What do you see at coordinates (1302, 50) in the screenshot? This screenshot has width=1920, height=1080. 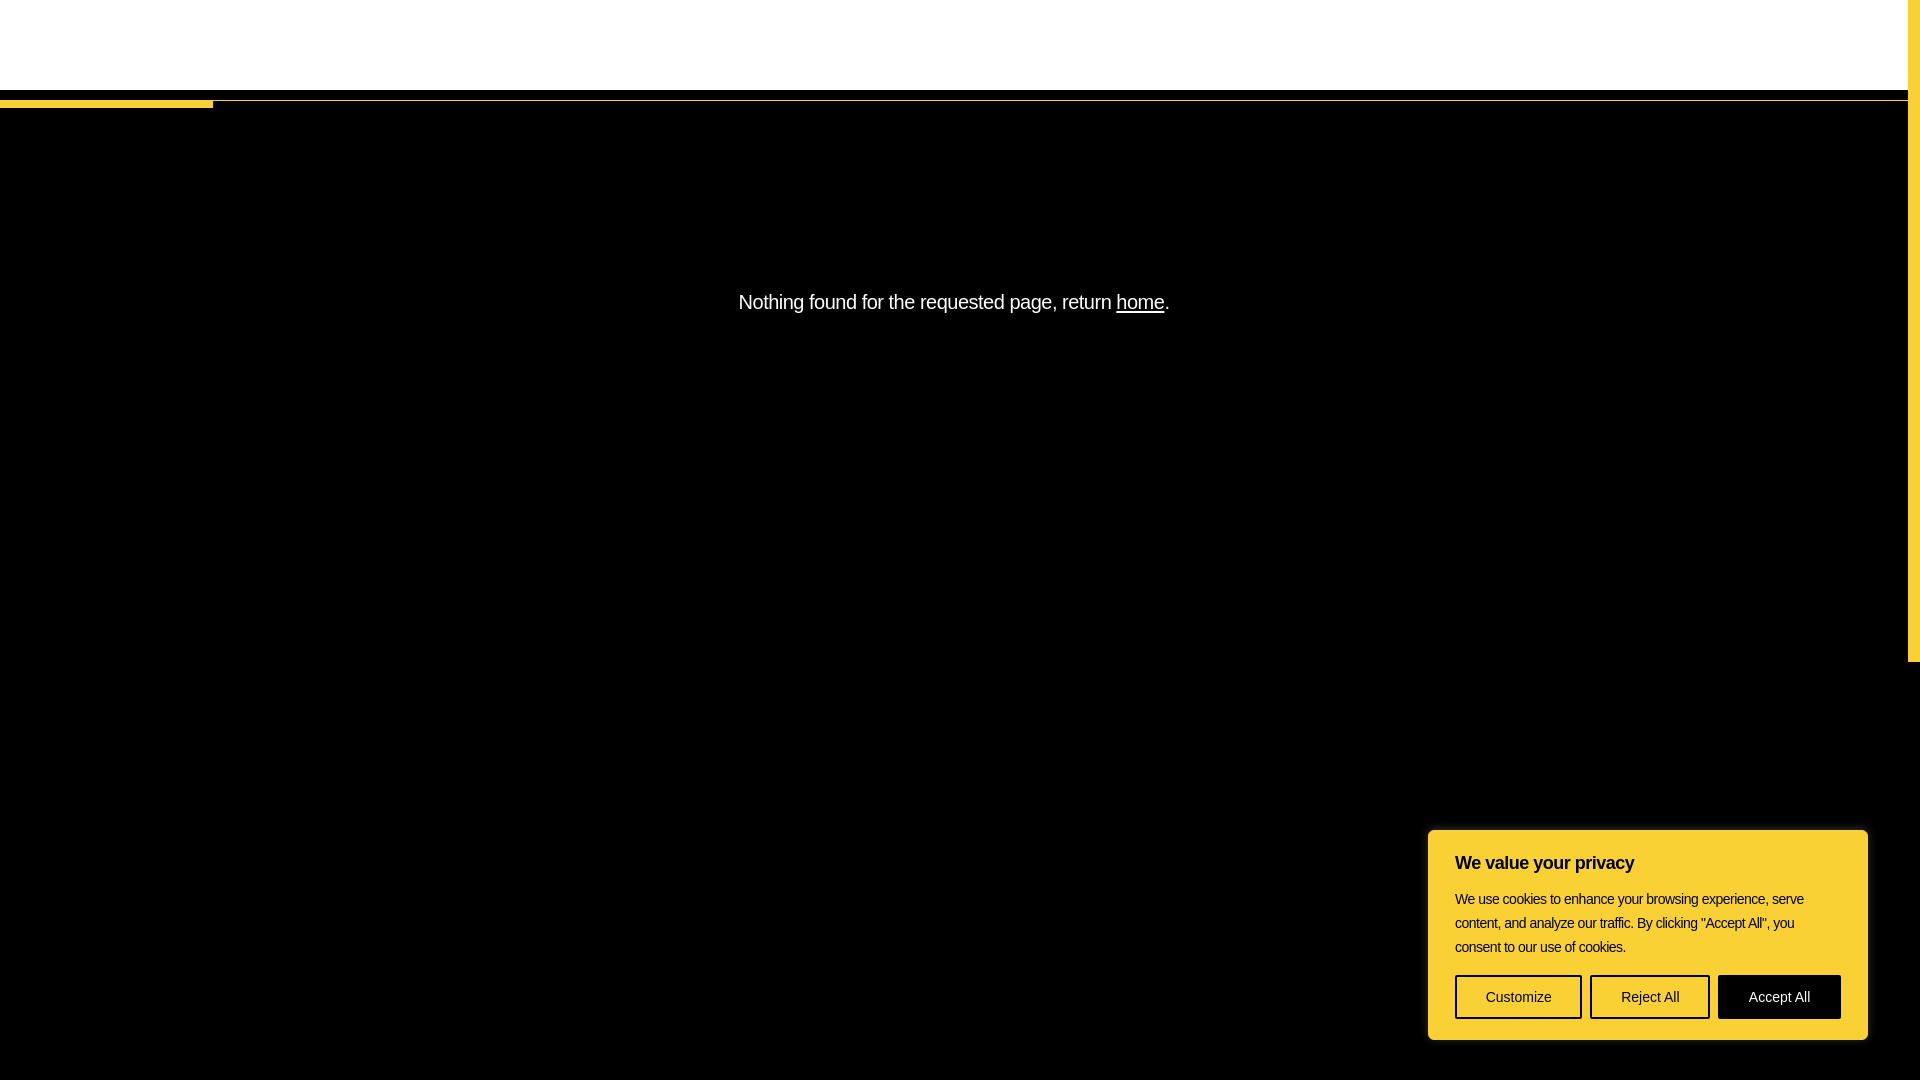 I see `About Us` at bounding box center [1302, 50].